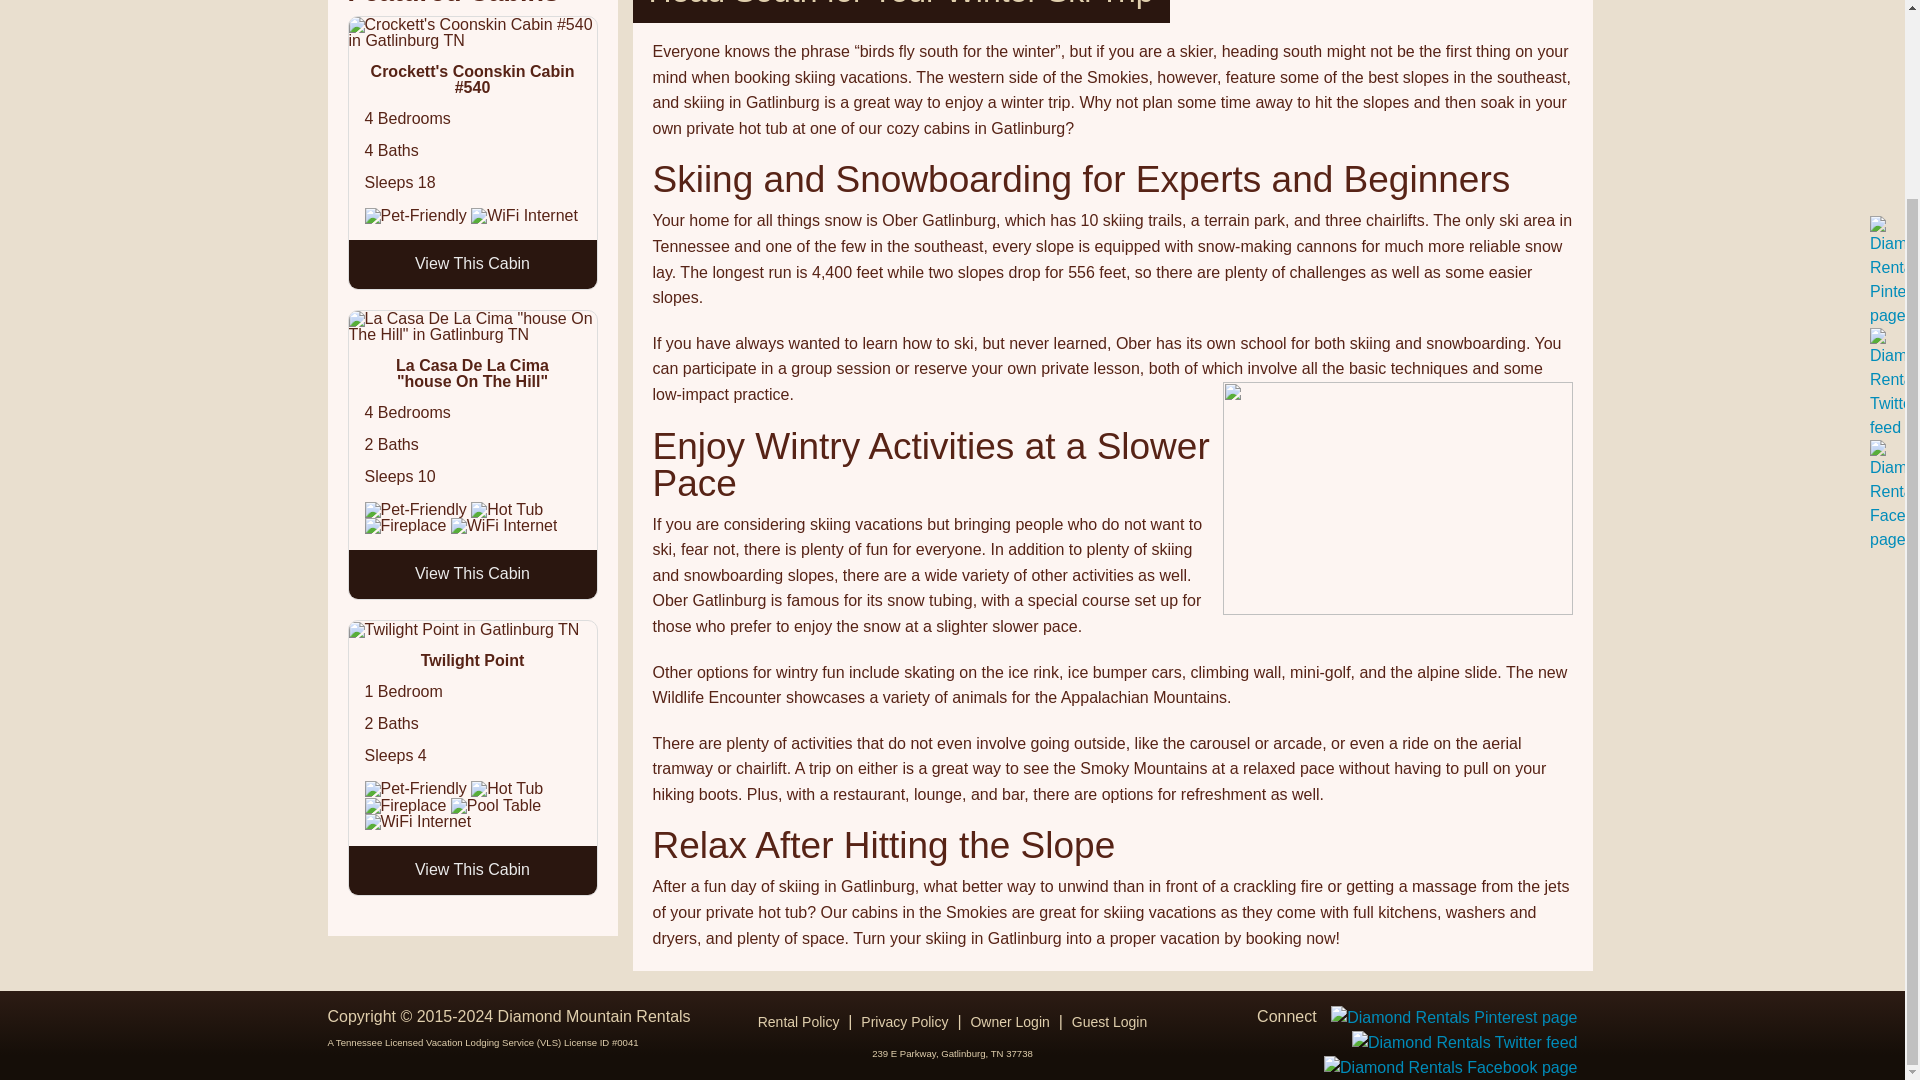 The width and height of the screenshot is (1920, 1080). Describe the element at coordinates (415, 216) in the screenshot. I see `Pet-Friendly` at that location.